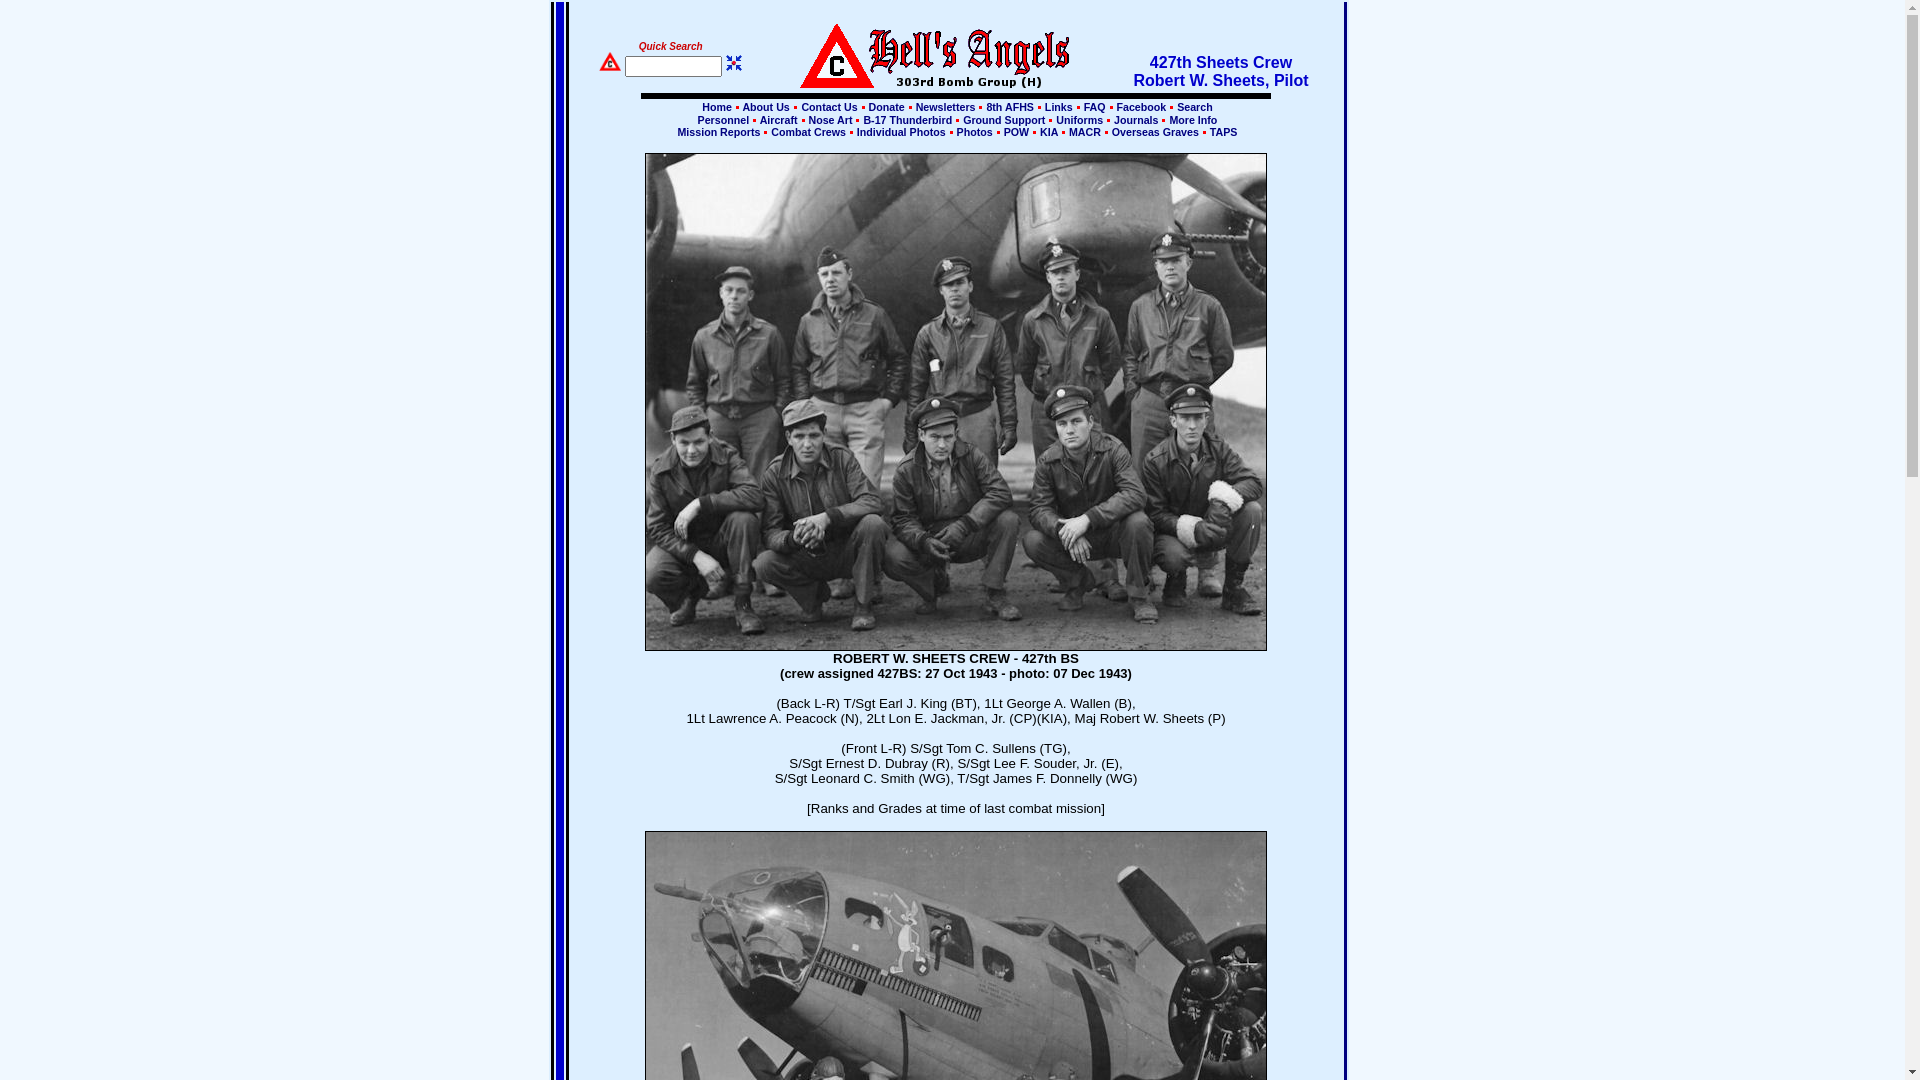 The height and width of the screenshot is (1080, 1920). What do you see at coordinates (902, 132) in the screenshot?
I see `Individual Photos` at bounding box center [902, 132].